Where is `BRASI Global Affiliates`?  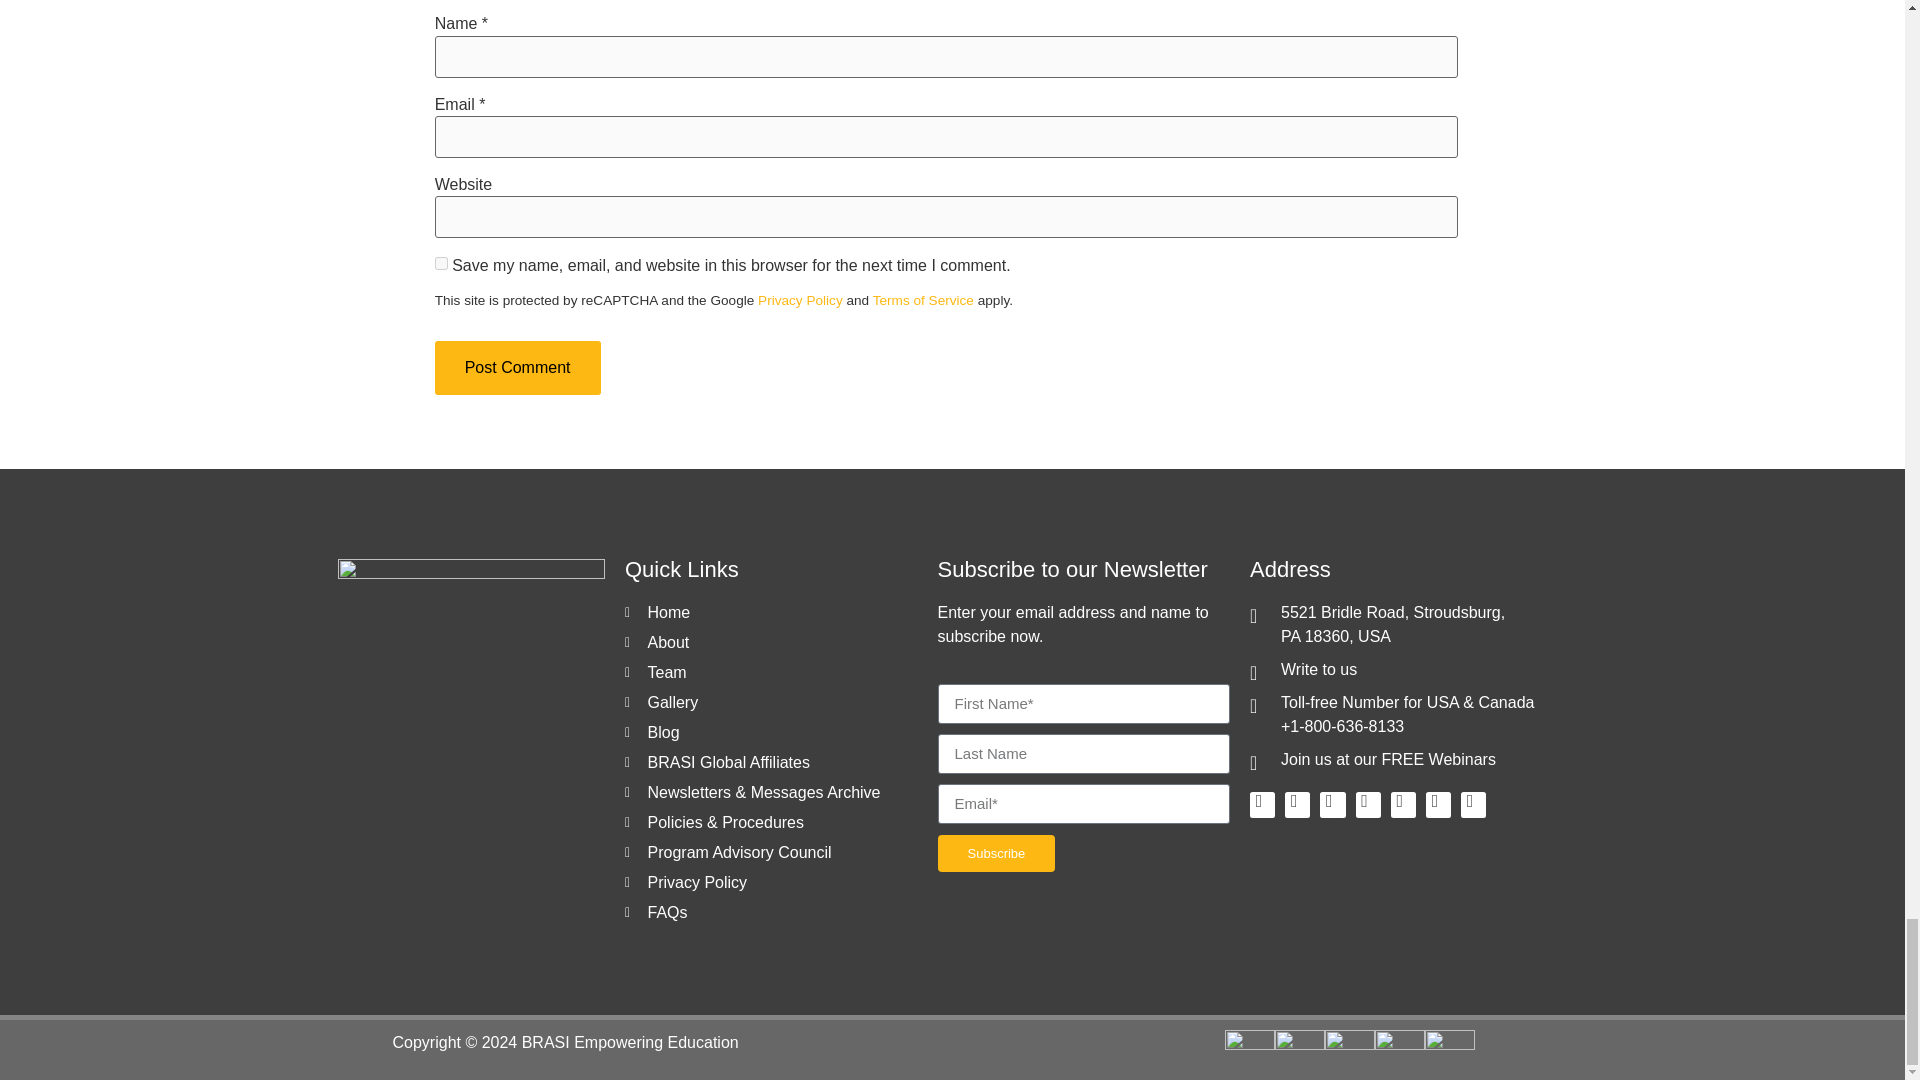
BRASI Global Affiliates is located at coordinates (771, 762).